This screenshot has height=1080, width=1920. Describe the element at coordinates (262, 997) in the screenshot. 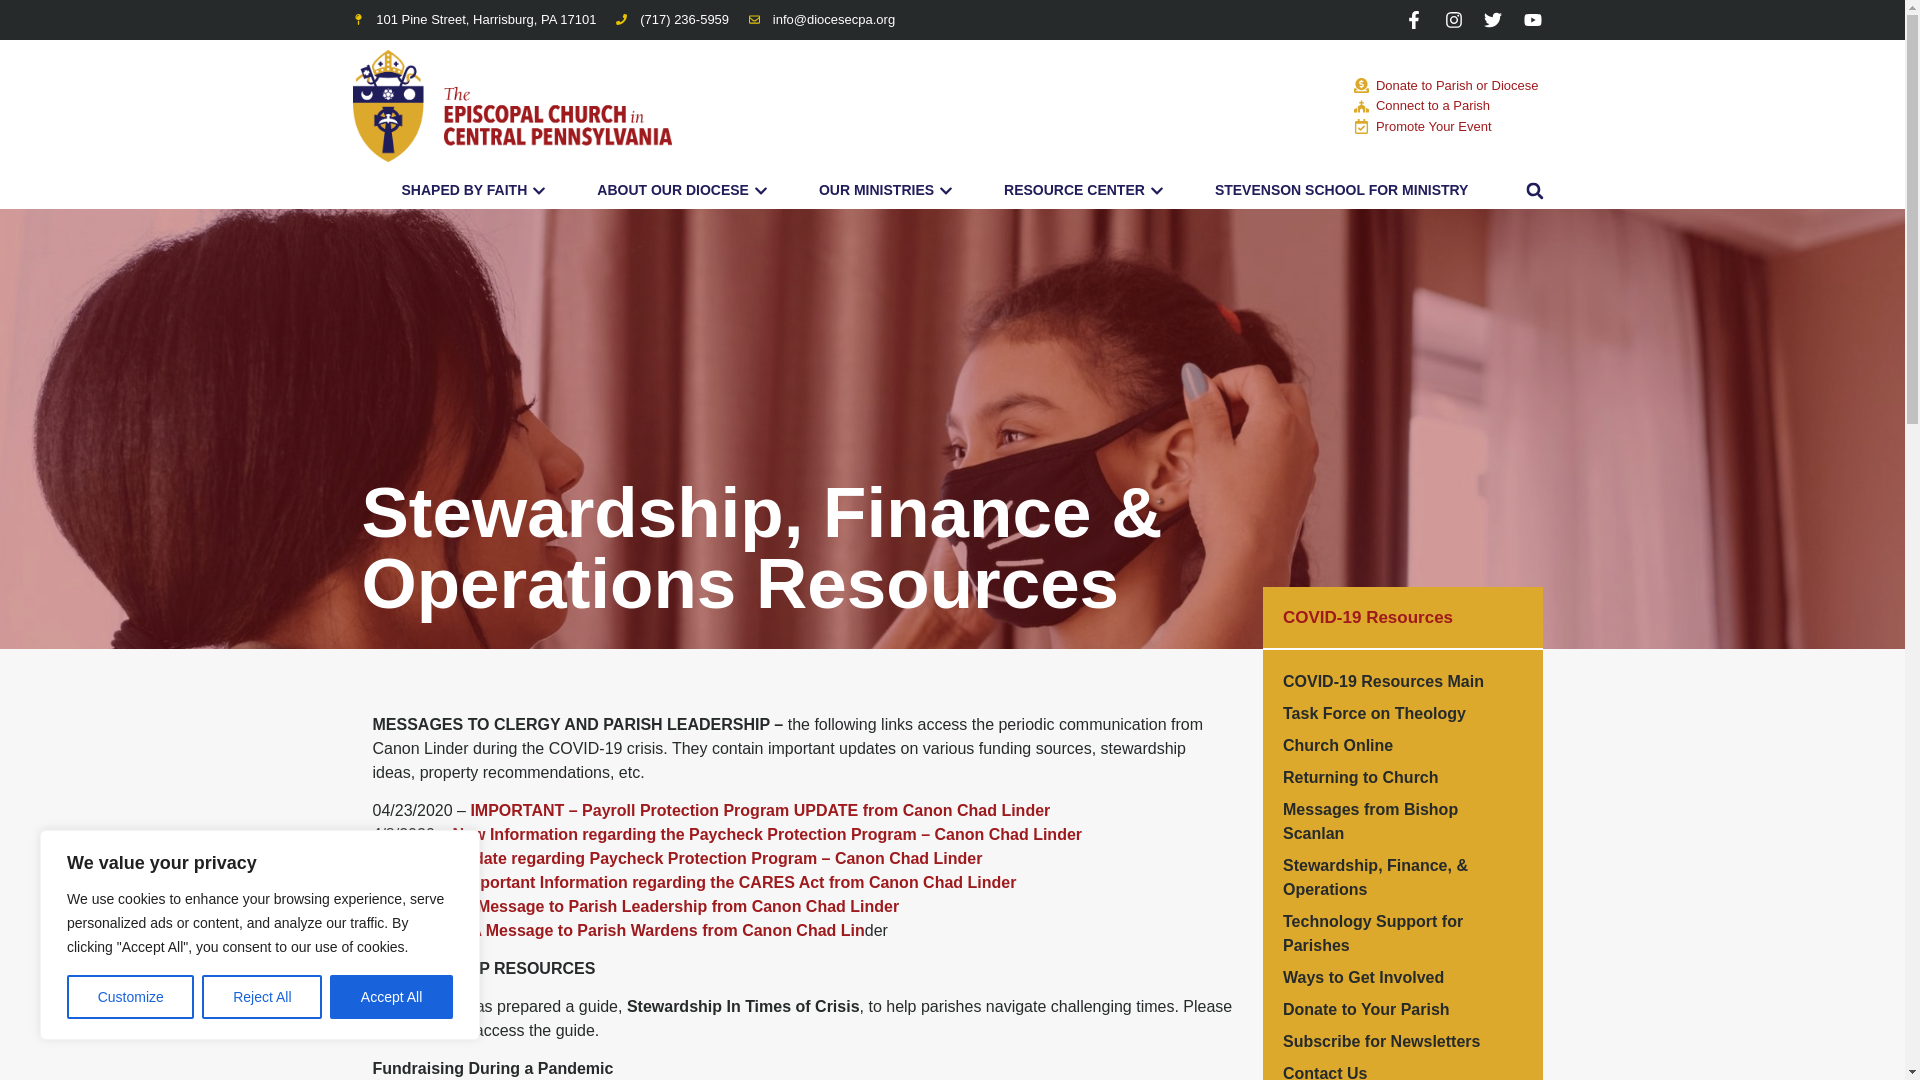

I see `Reject All` at that location.